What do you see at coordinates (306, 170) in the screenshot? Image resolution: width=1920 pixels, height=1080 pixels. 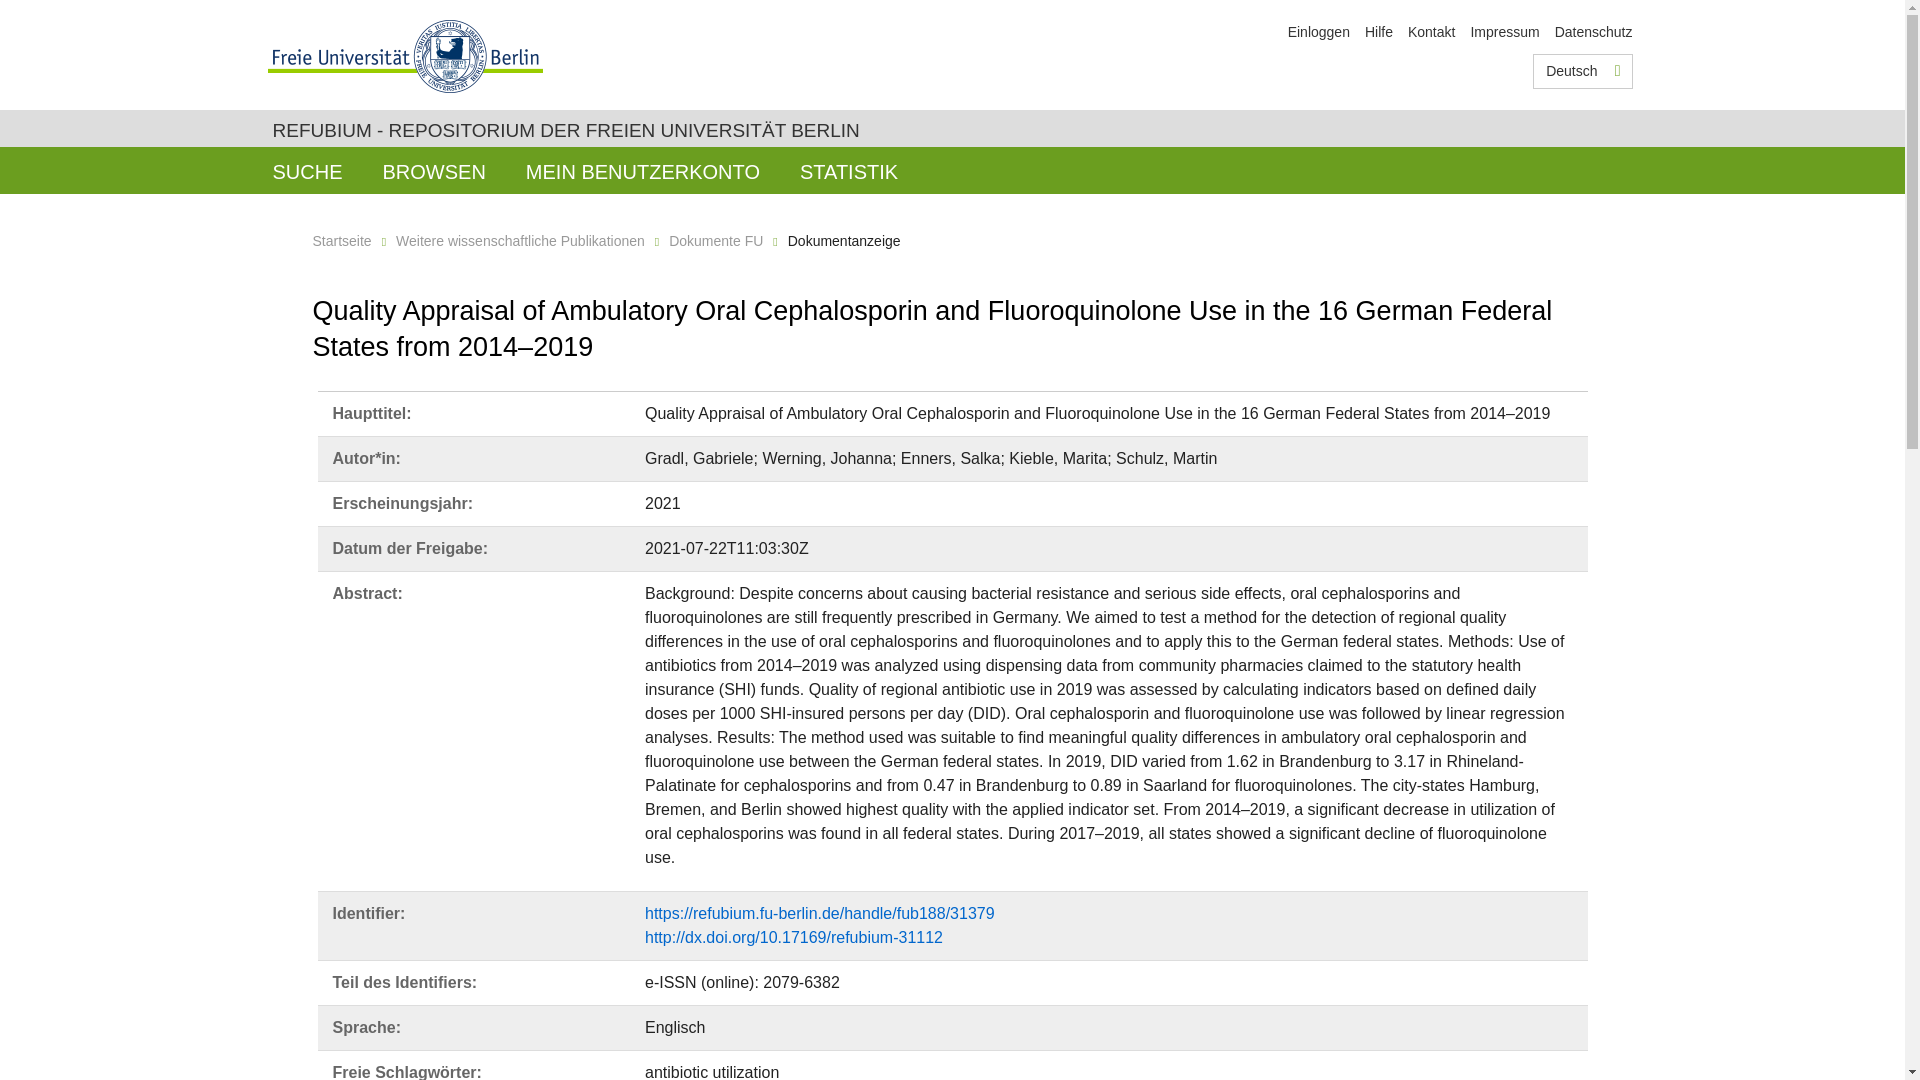 I see `SUCHE` at bounding box center [306, 170].